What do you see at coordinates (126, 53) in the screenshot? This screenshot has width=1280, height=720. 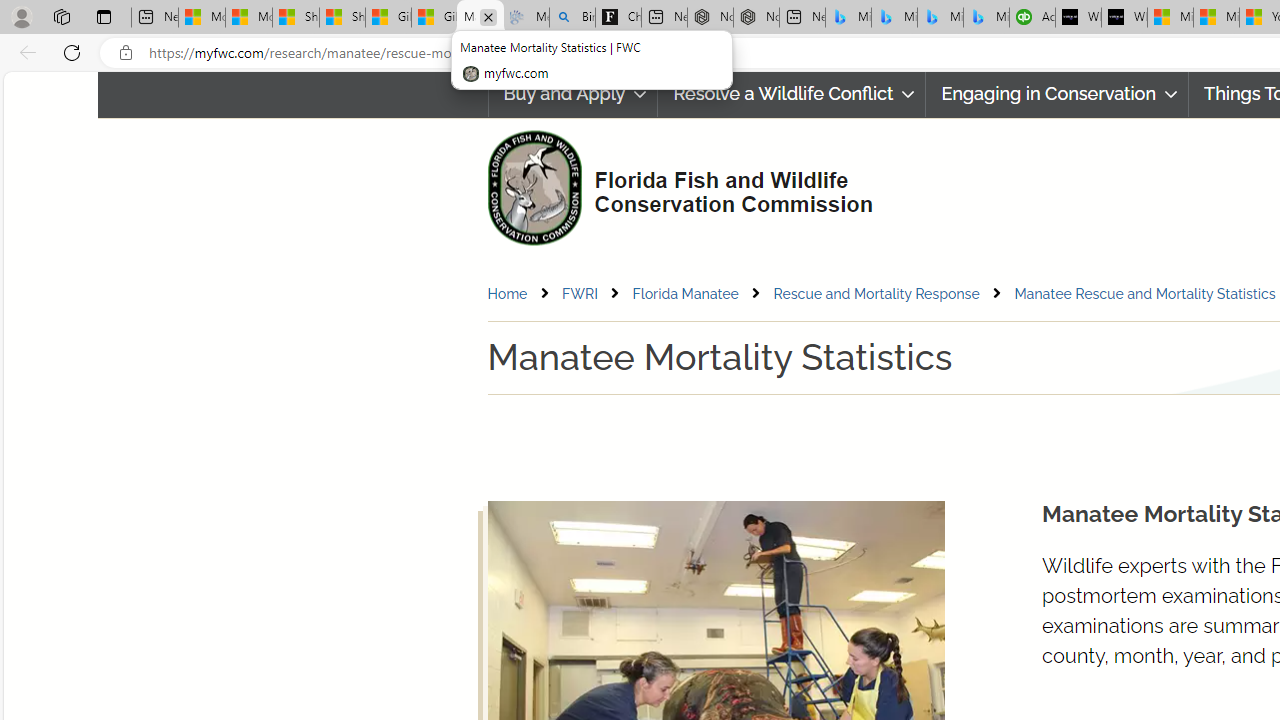 I see `View site information` at bounding box center [126, 53].